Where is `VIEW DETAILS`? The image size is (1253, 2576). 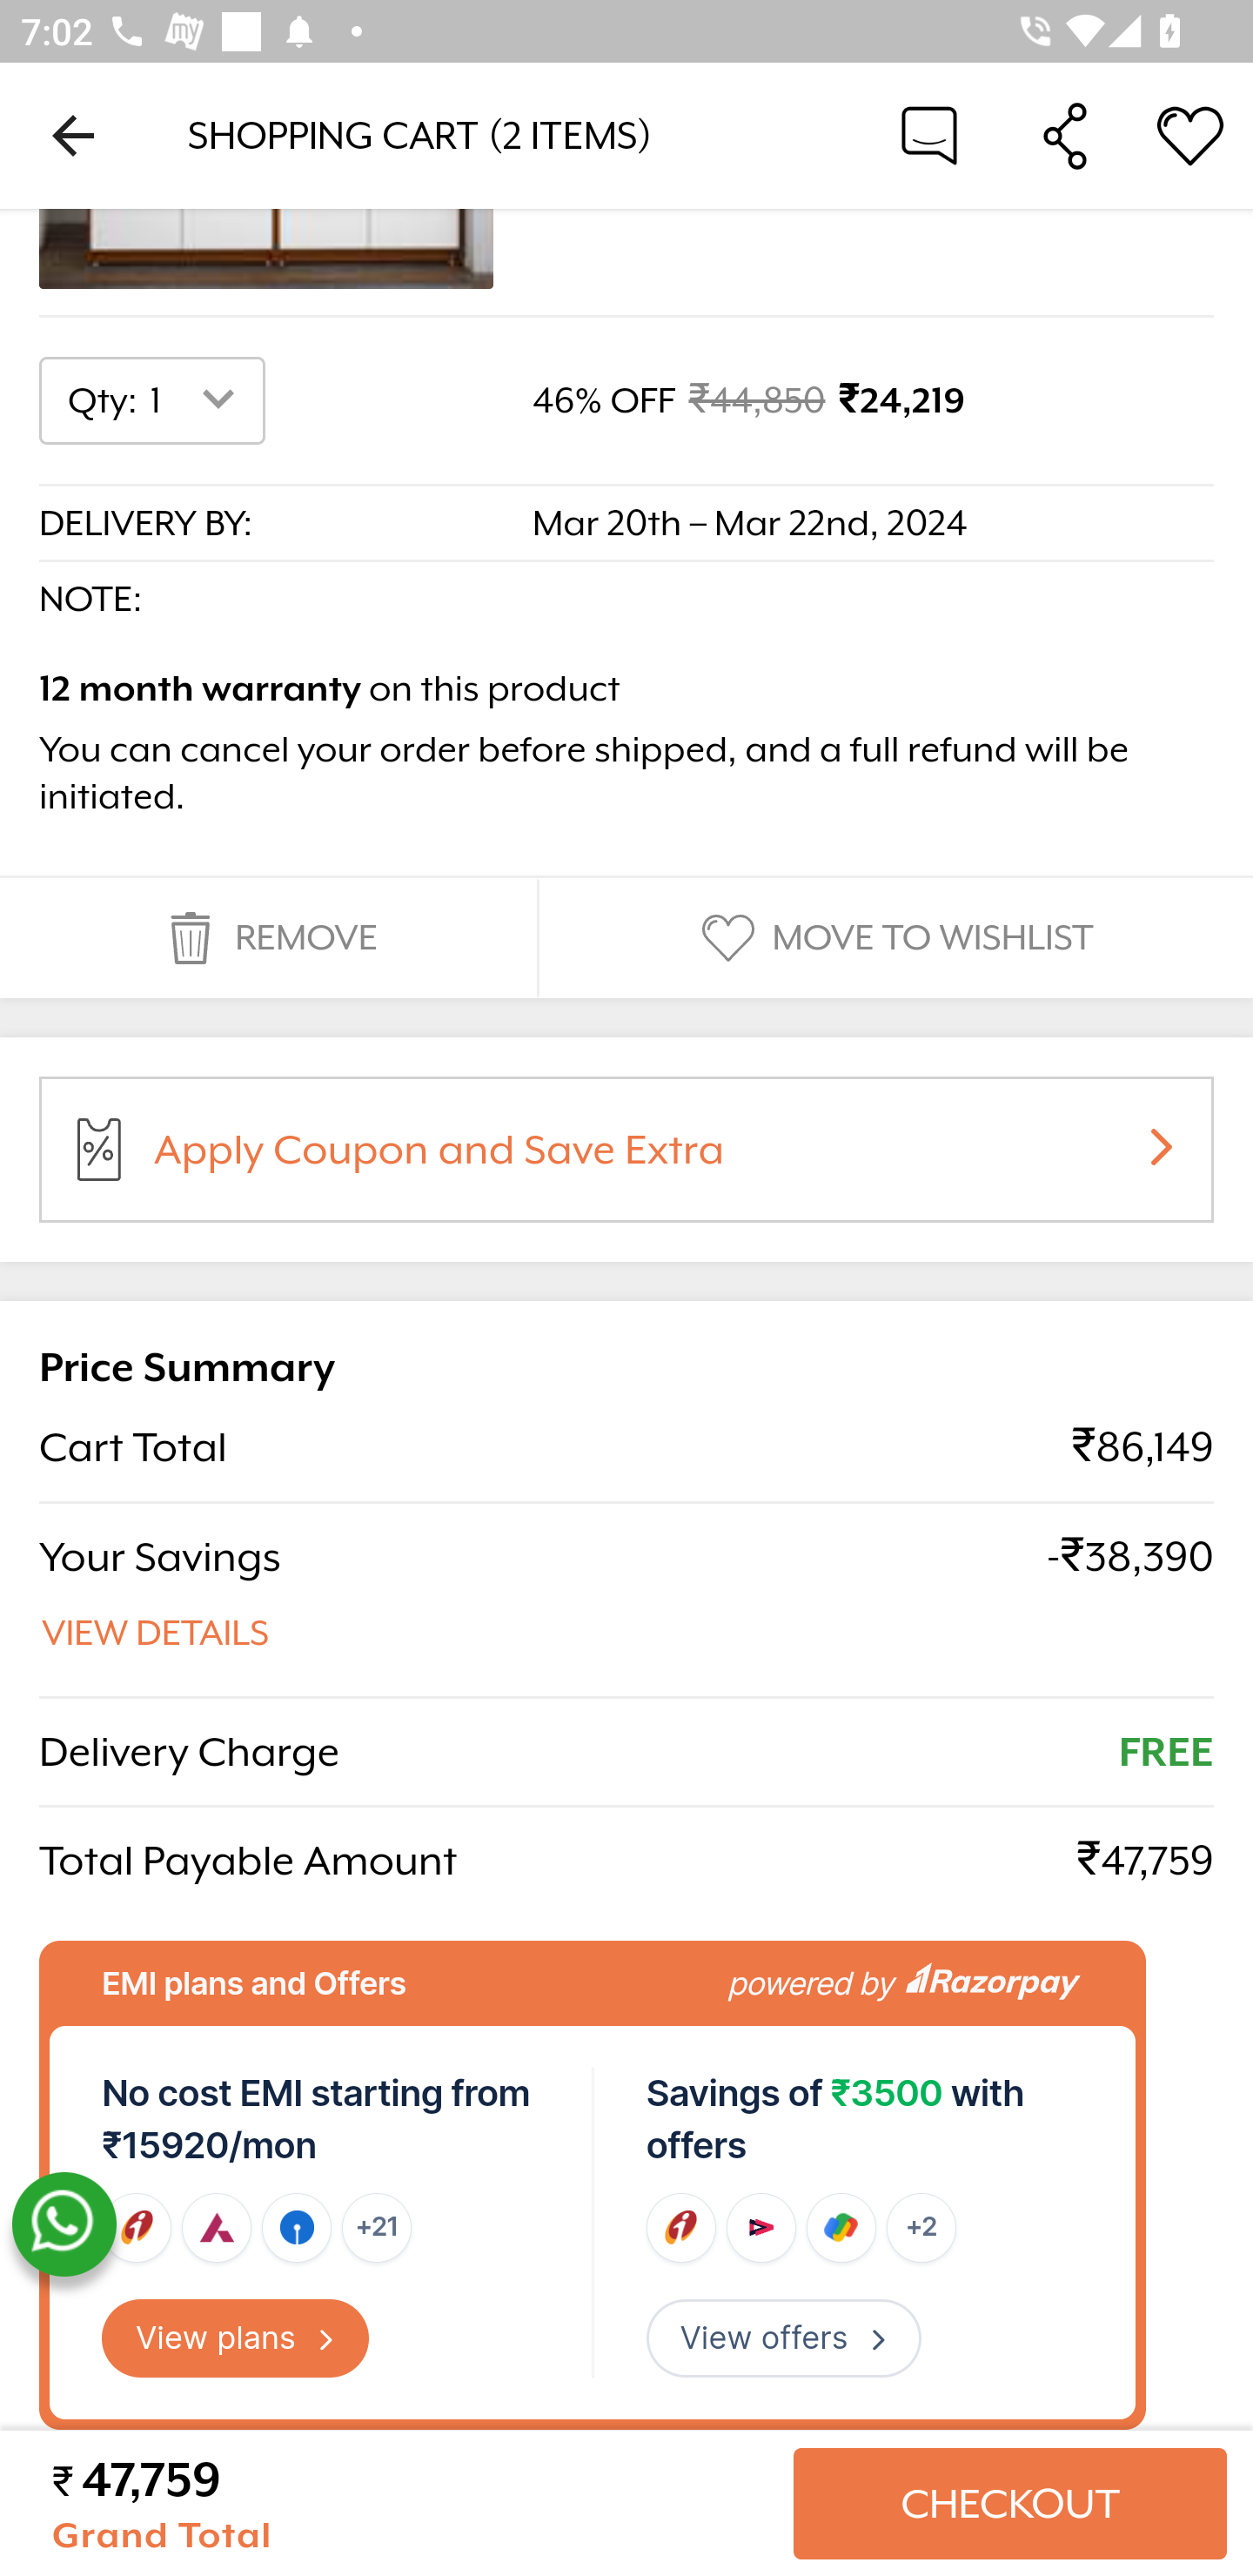 VIEW DETAILS is located at coordinates (157, 1636).